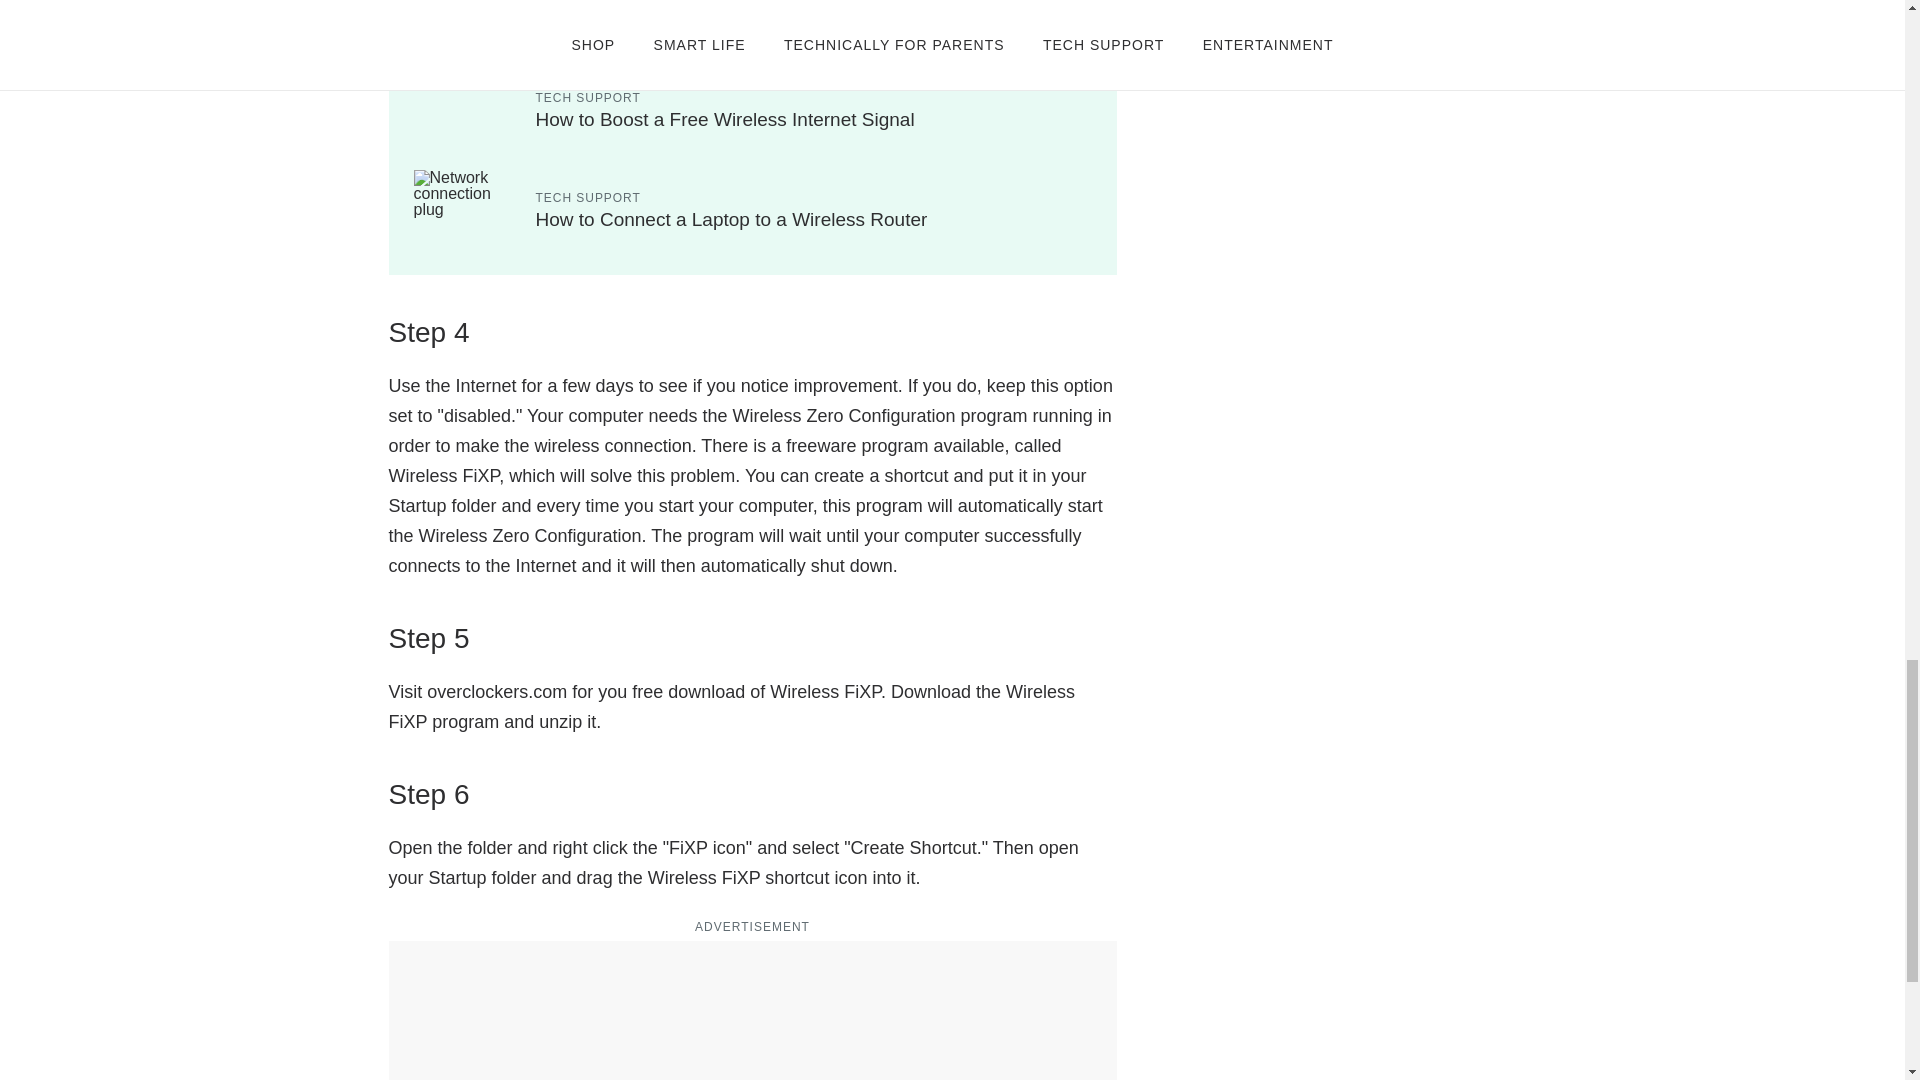 The image size is (1920, 1080). What do you see at coordinates (784, 19) in the screenshot?
I see `How to Find Out What Type of Wireless Card Is in a Laptop` at bounding box center [784, 19].